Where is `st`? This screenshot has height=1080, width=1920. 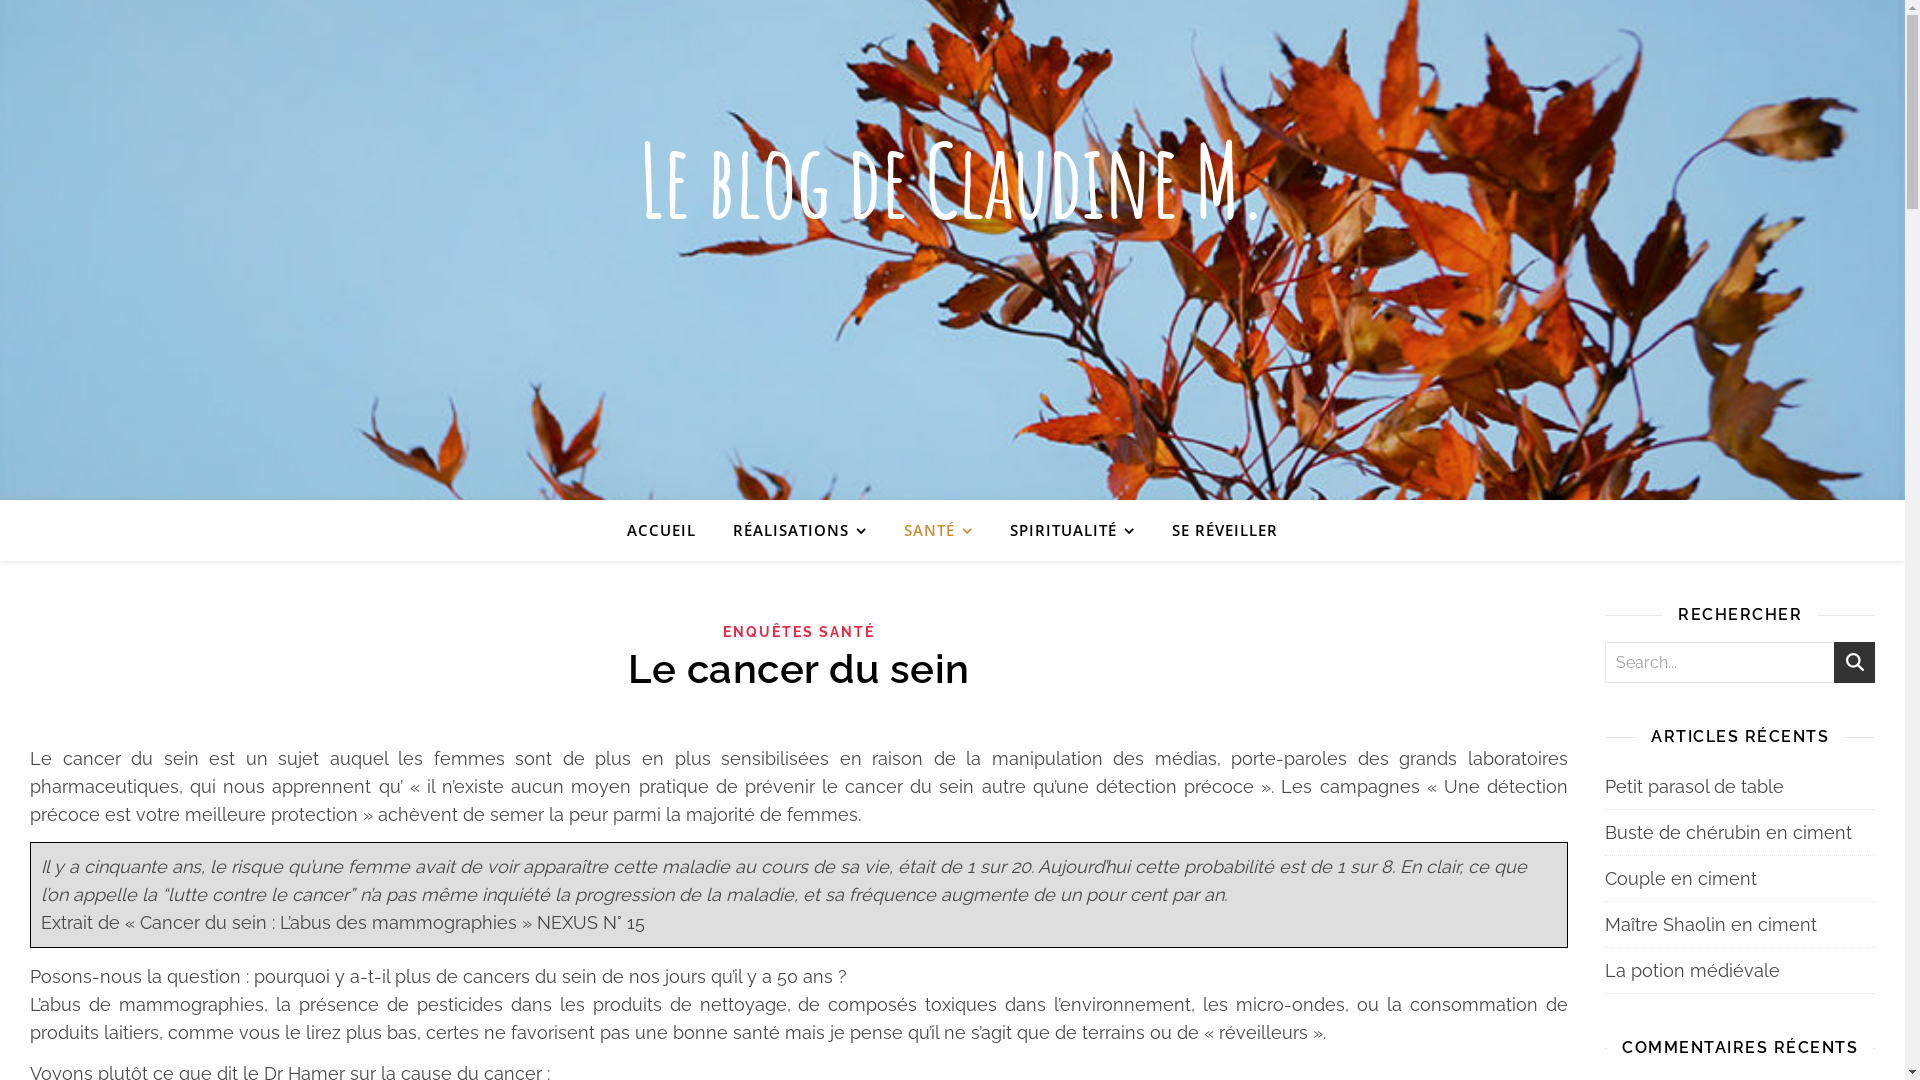
st is located at coordinates (1854, 662).